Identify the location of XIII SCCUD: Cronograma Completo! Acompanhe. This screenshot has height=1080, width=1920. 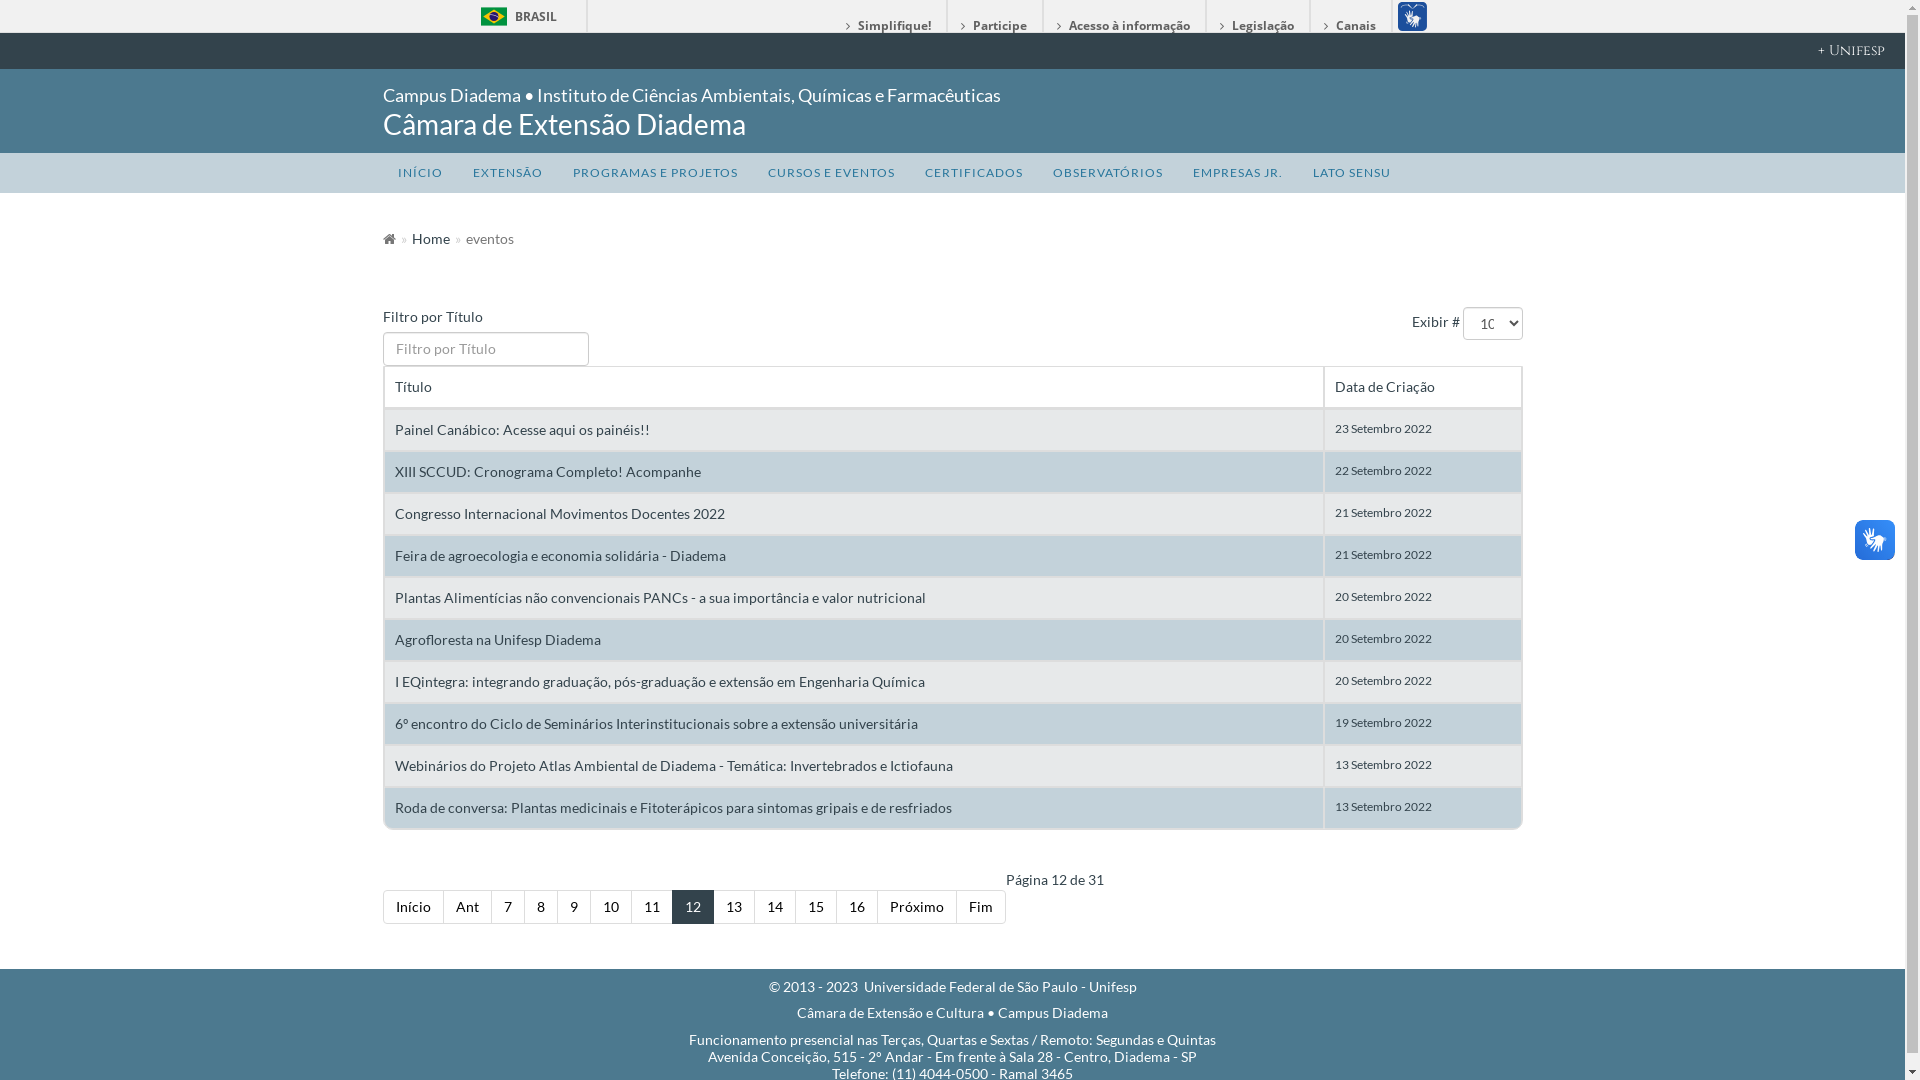
(547, 472).